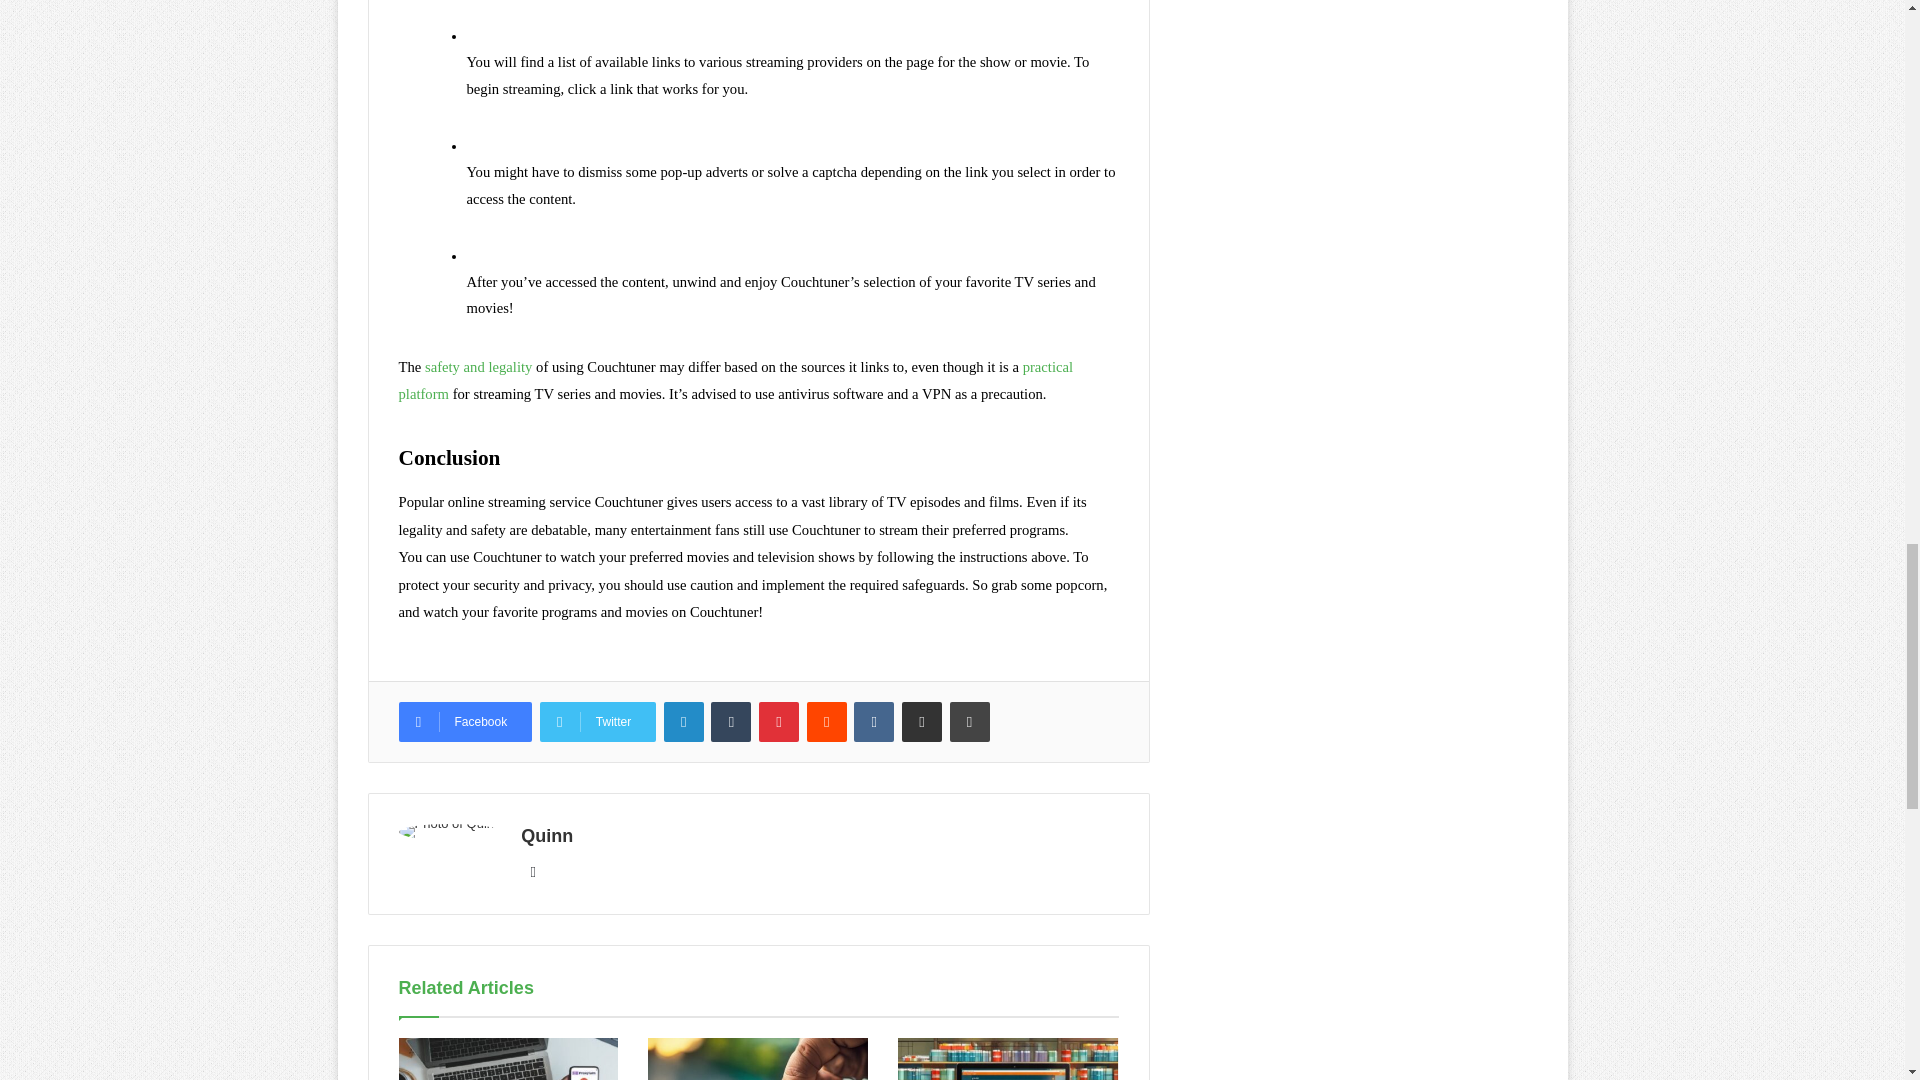 This screenshot has height=1080, width=1920. Describe the element at coordinates (464, 722) in the screenshot. I see `Facebook` at that location.